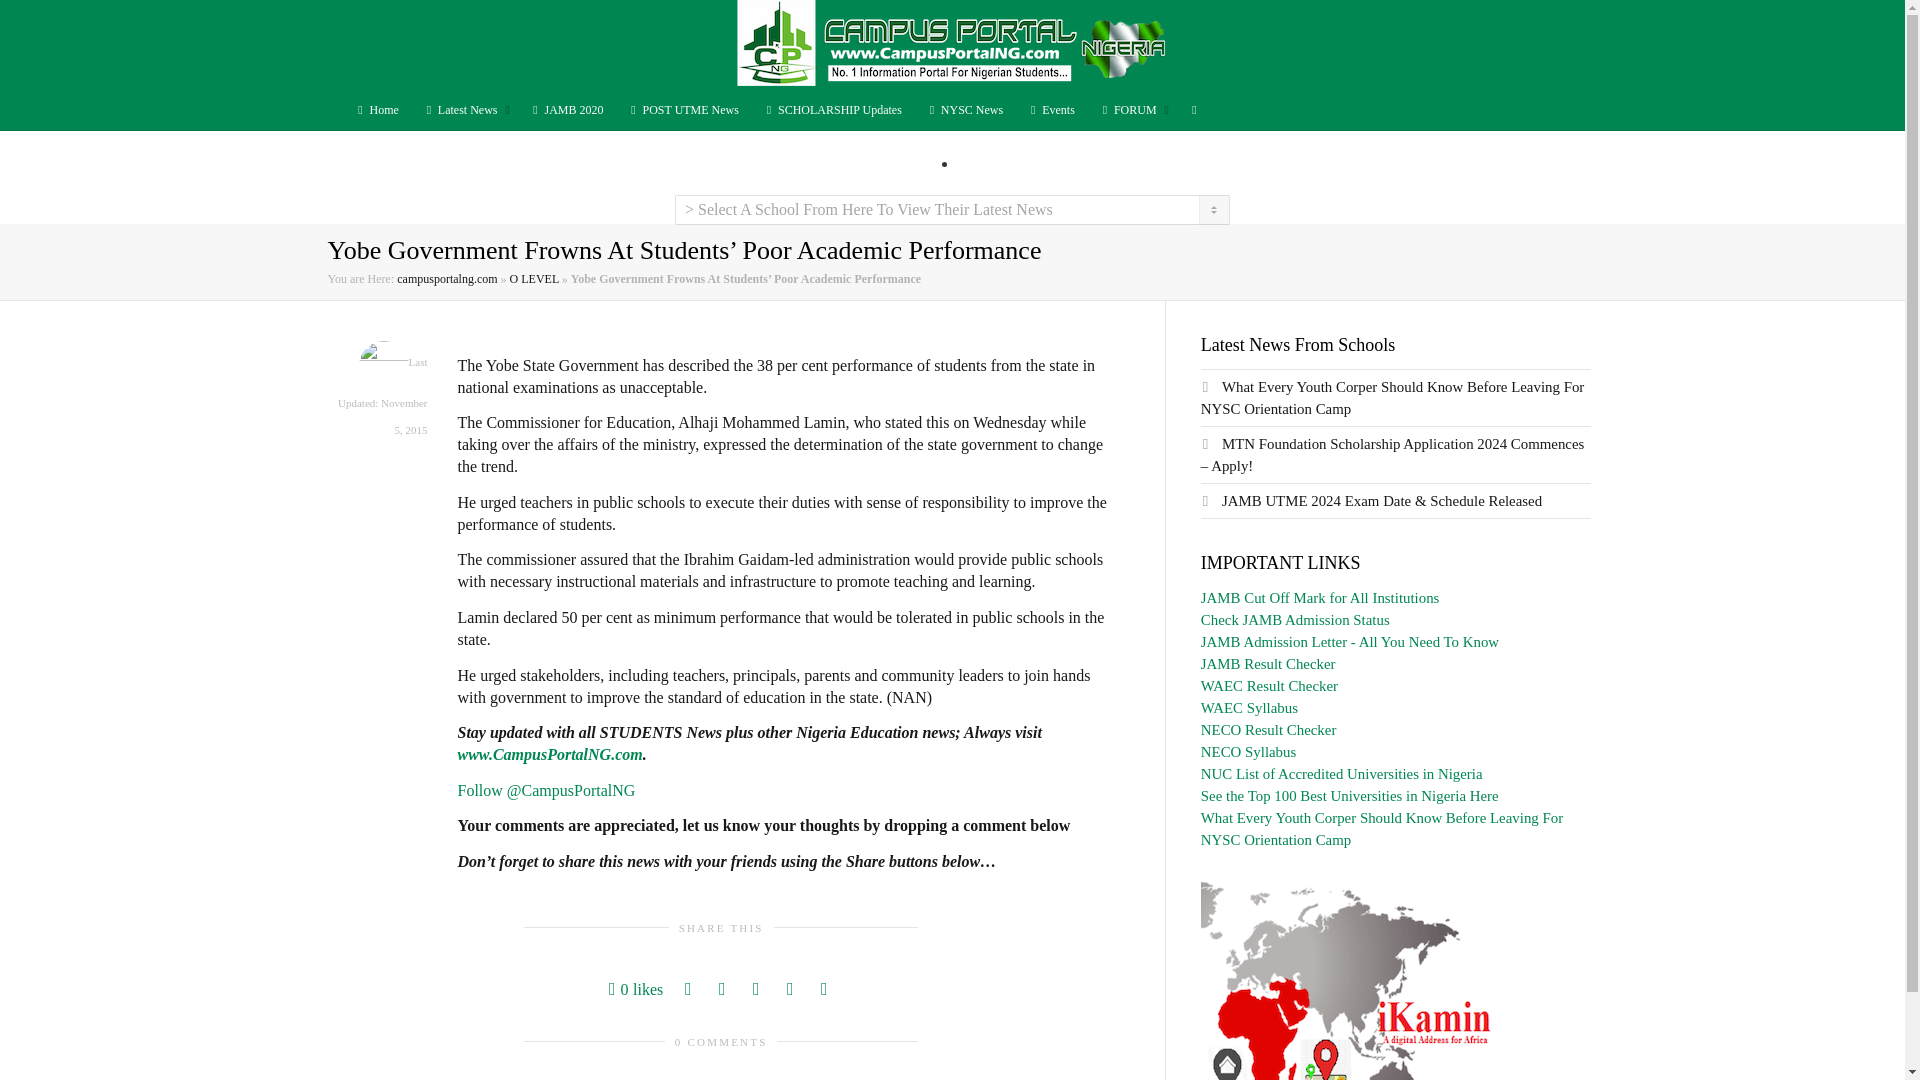 The image size is (1920, 1080). What do you see at coordinates (566, 109) in the screenshot?
I see `Latest JAMB News` at bounding box center [566, 109].